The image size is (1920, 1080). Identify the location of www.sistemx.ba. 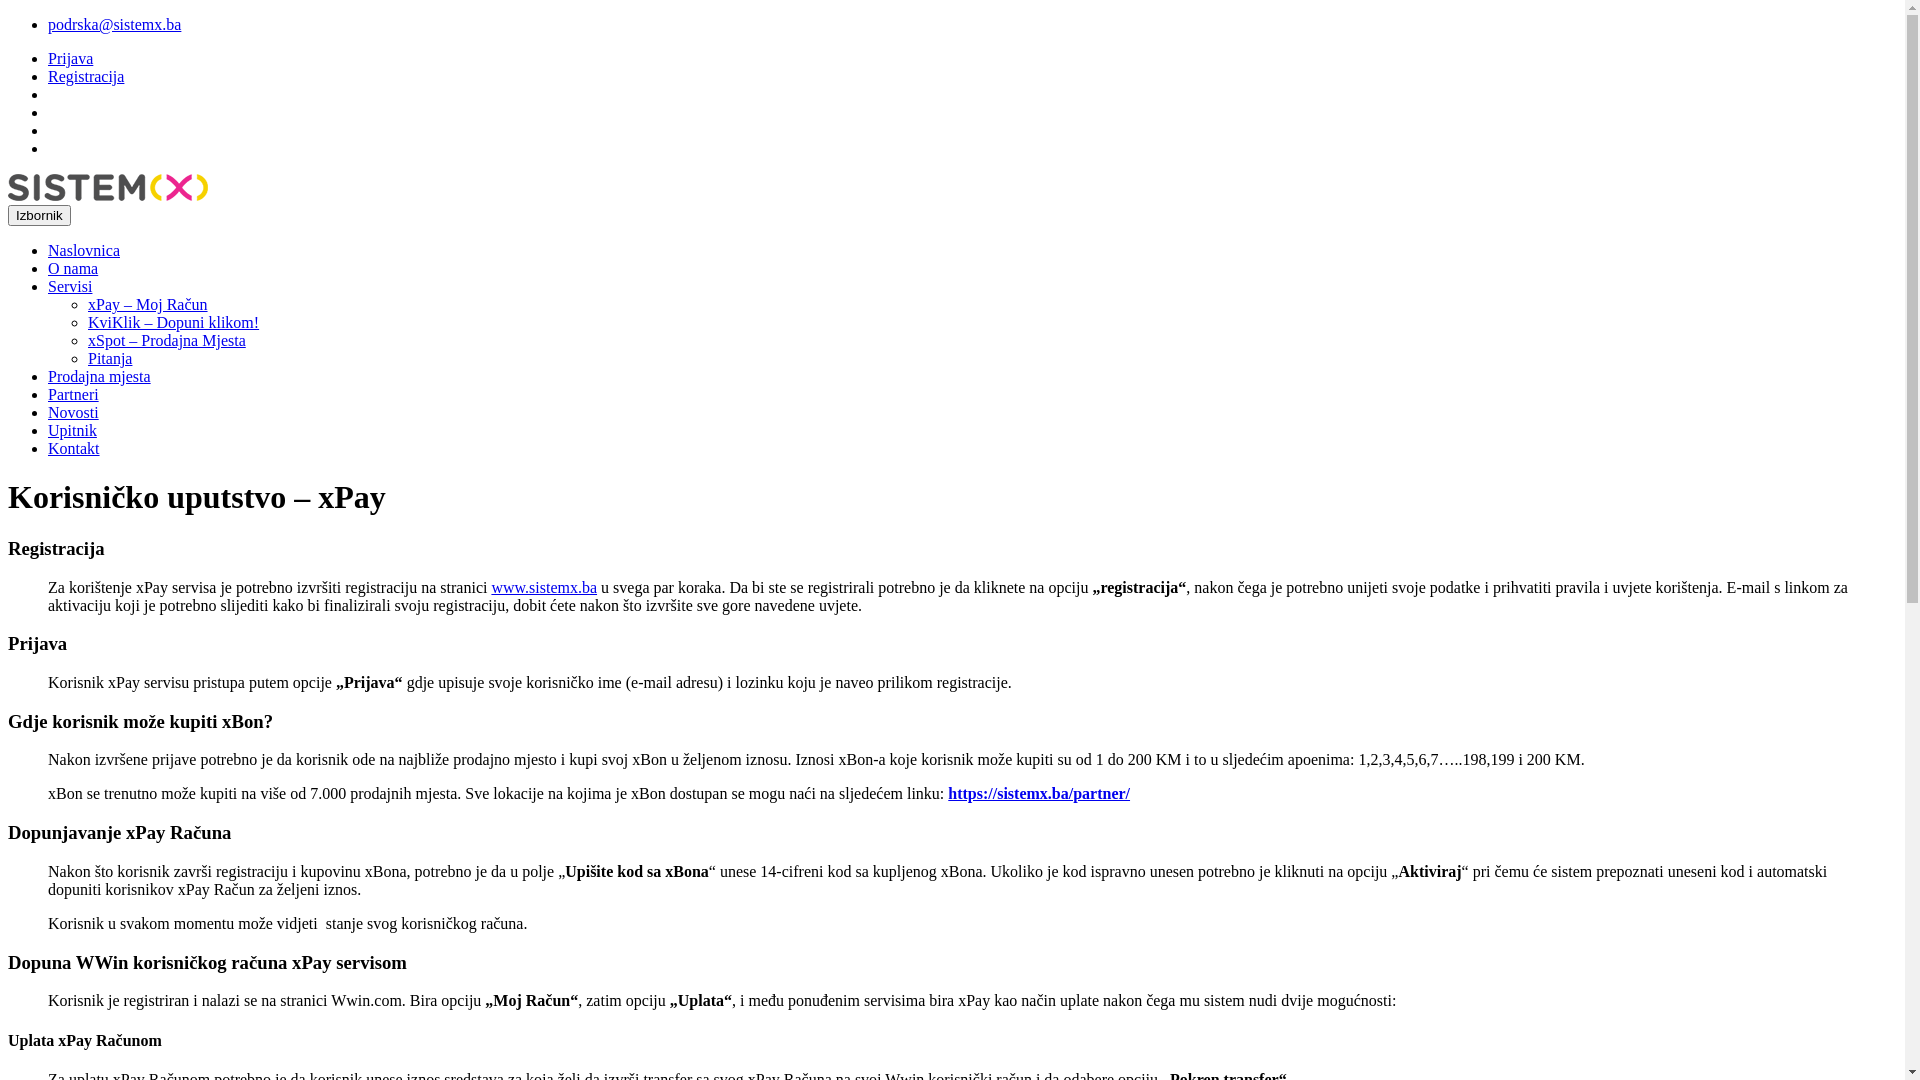
(544, 588).